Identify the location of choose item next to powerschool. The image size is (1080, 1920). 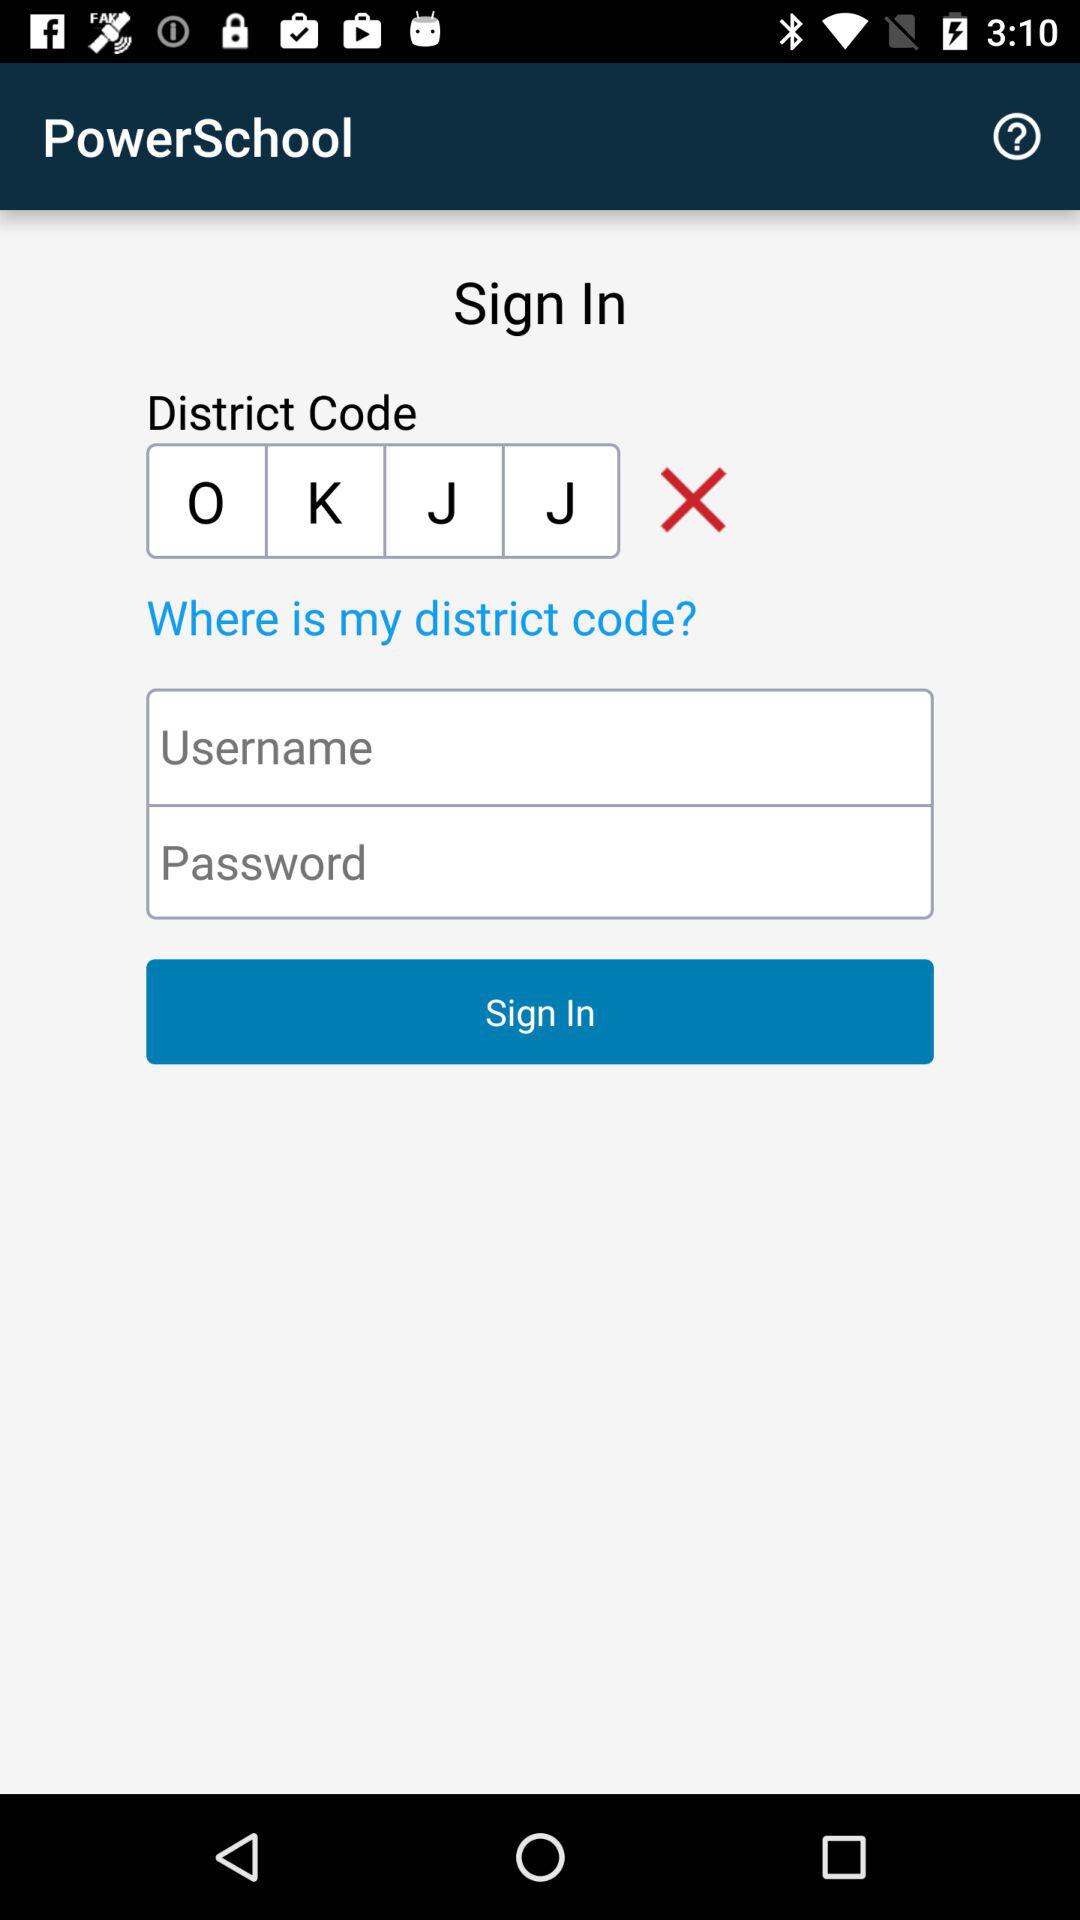
(1016, 136).